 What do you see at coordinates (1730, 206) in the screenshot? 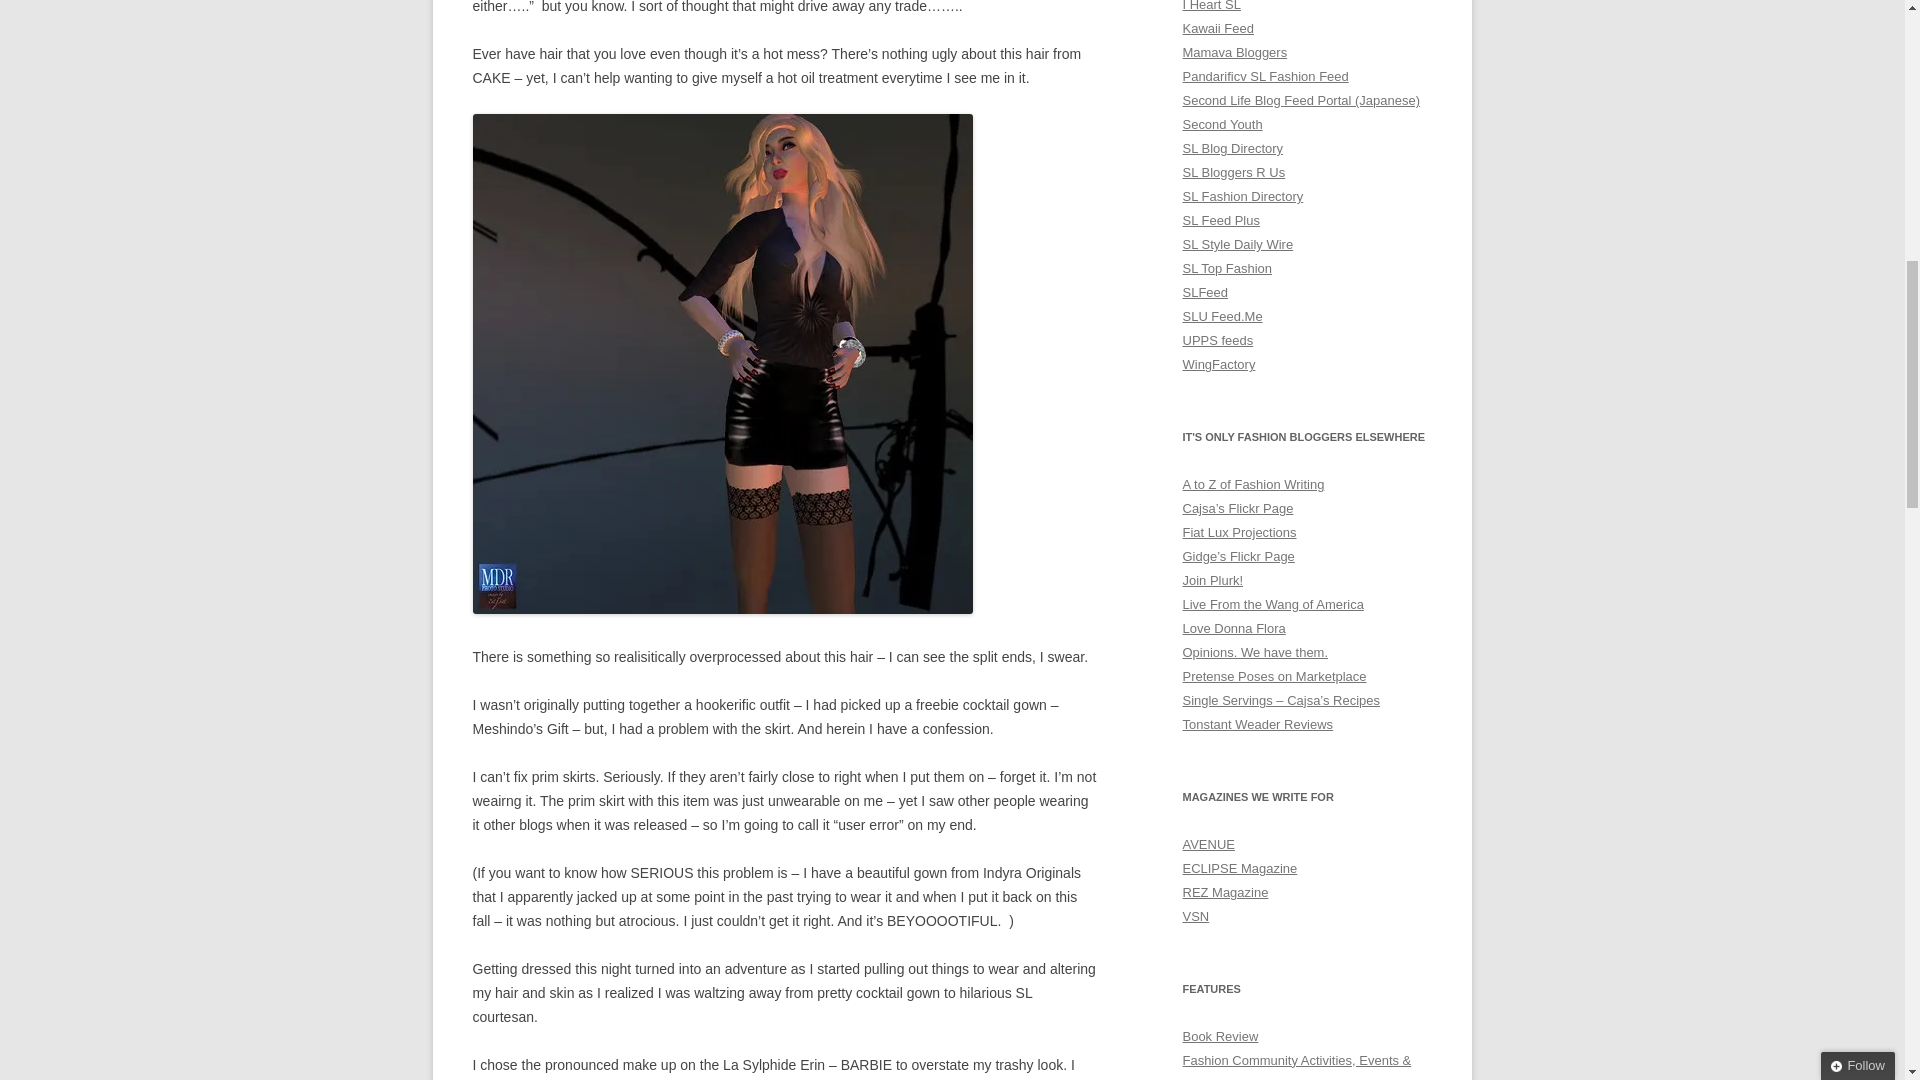
I see `Sign me up!` at bounding box center [1730, 206].